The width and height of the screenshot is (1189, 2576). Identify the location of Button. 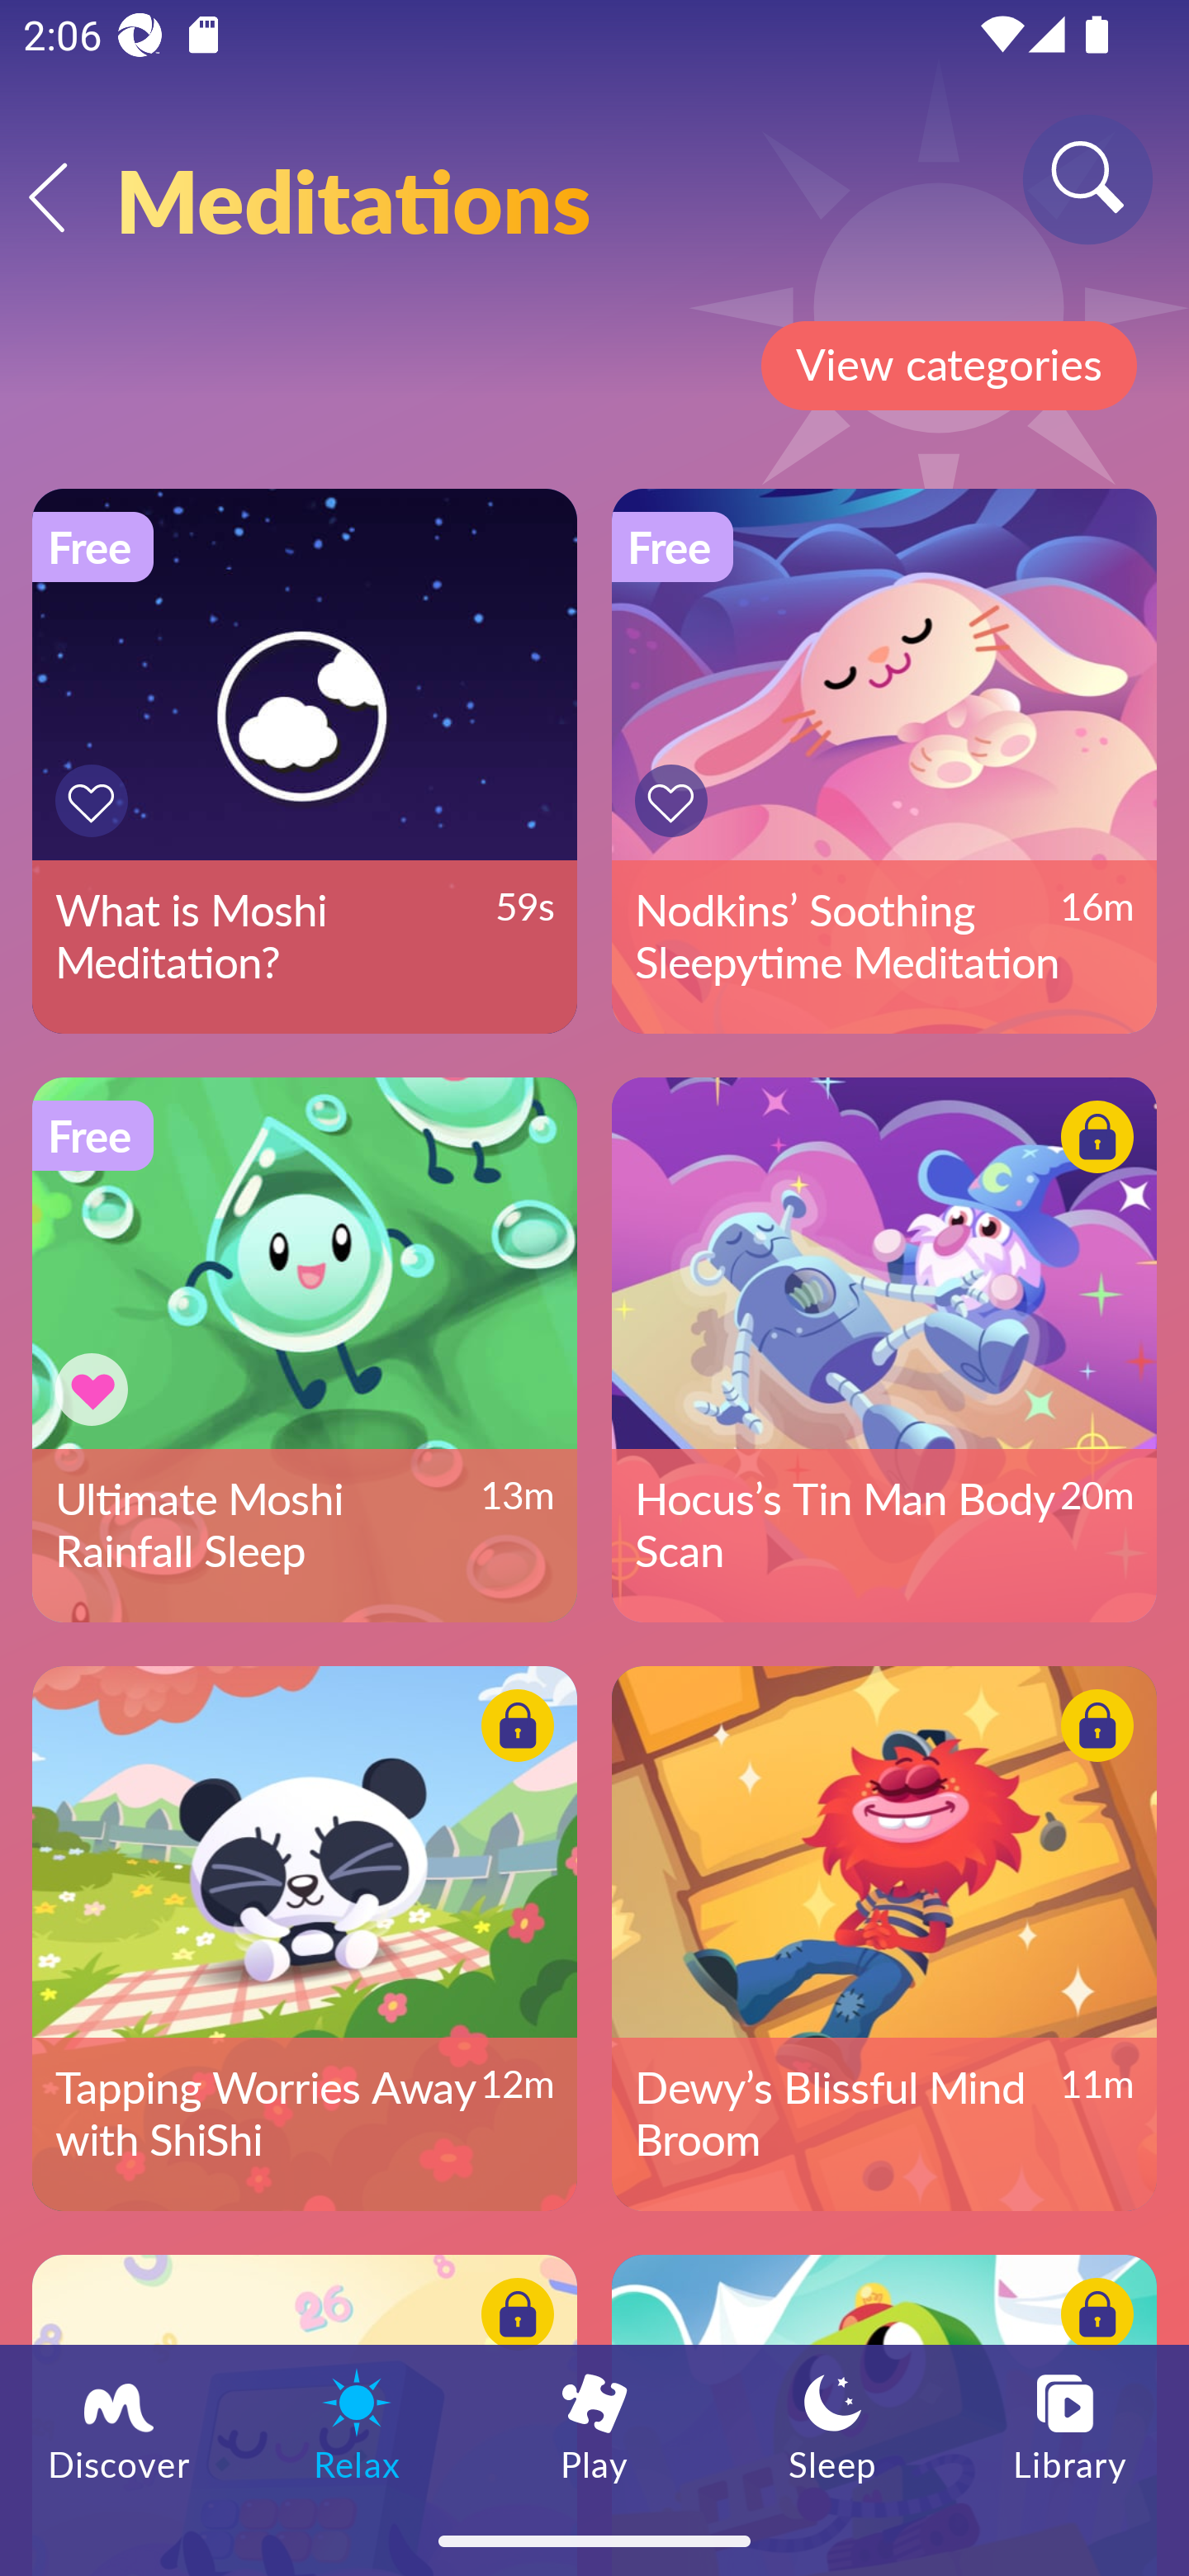
(1092, 1141).